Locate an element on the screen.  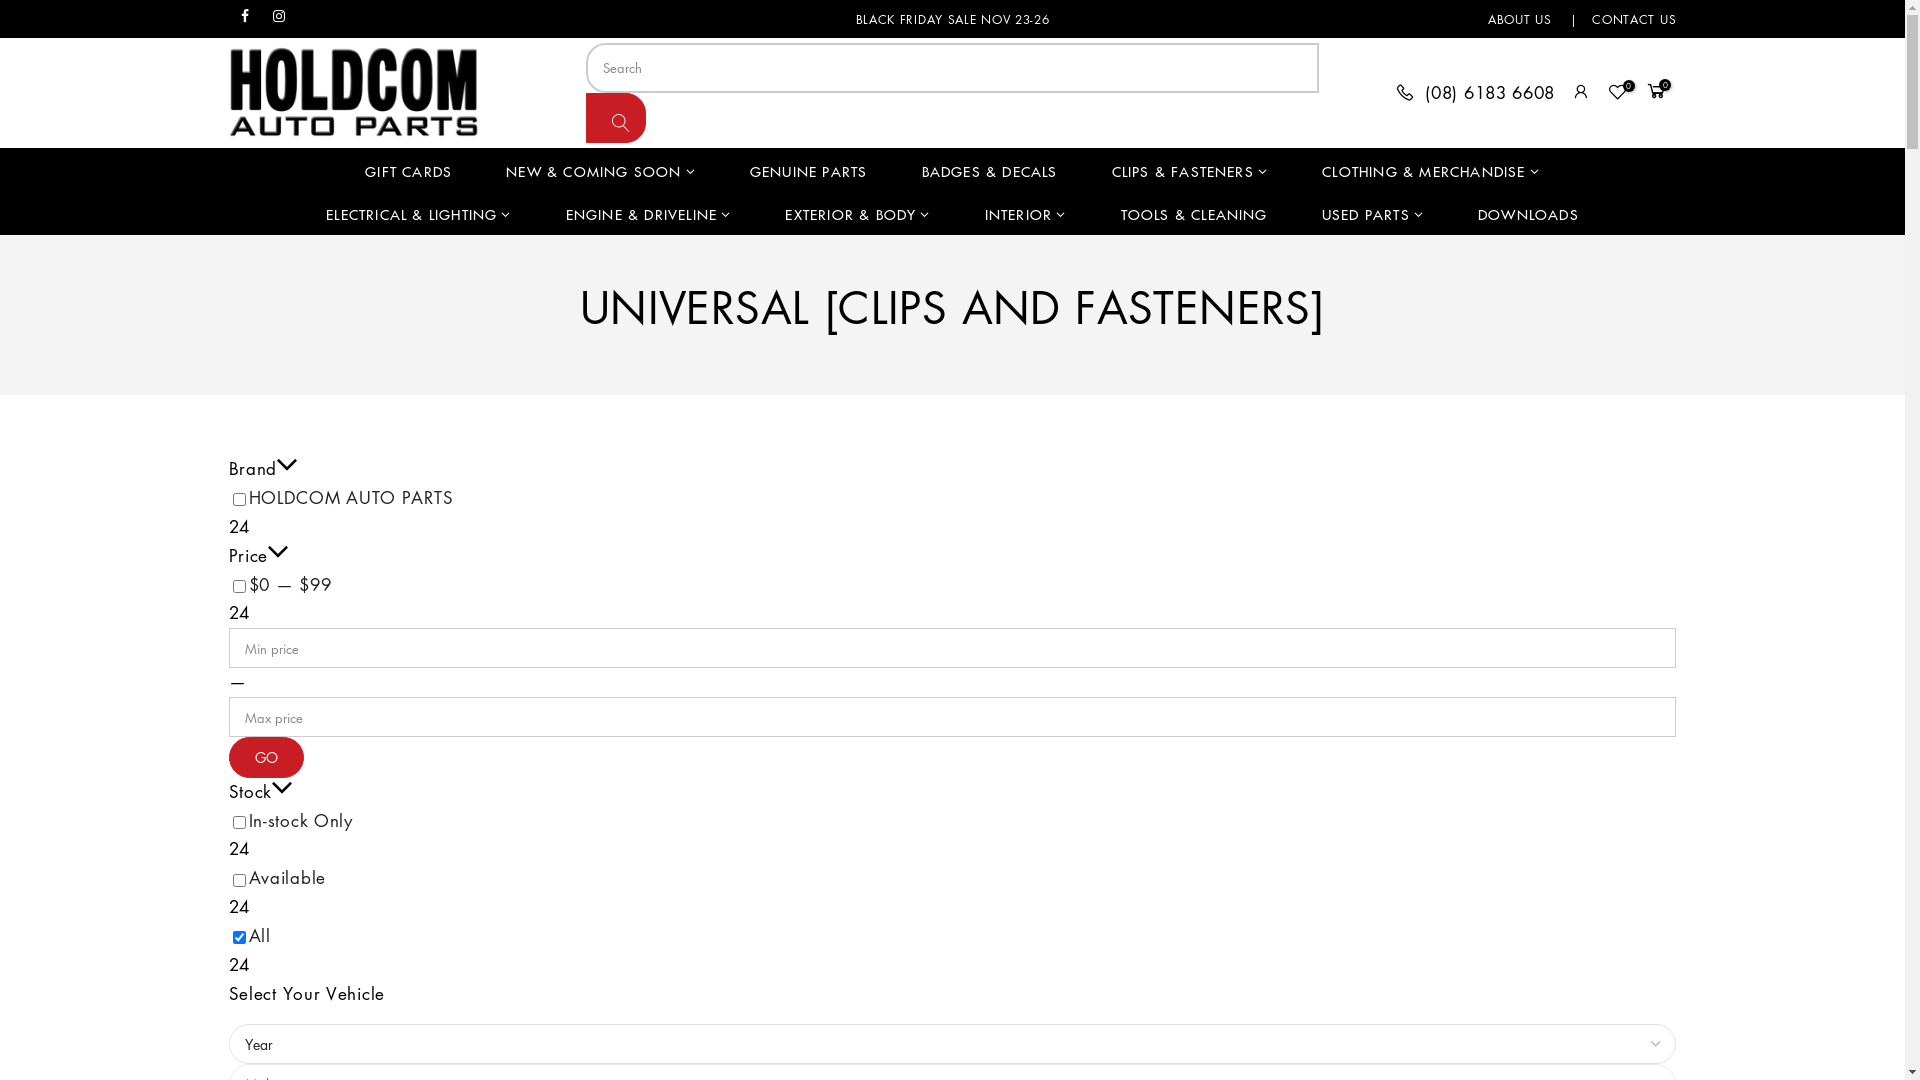
ELECTRICAL & LIGHTING is located at coordinates (418, 214).